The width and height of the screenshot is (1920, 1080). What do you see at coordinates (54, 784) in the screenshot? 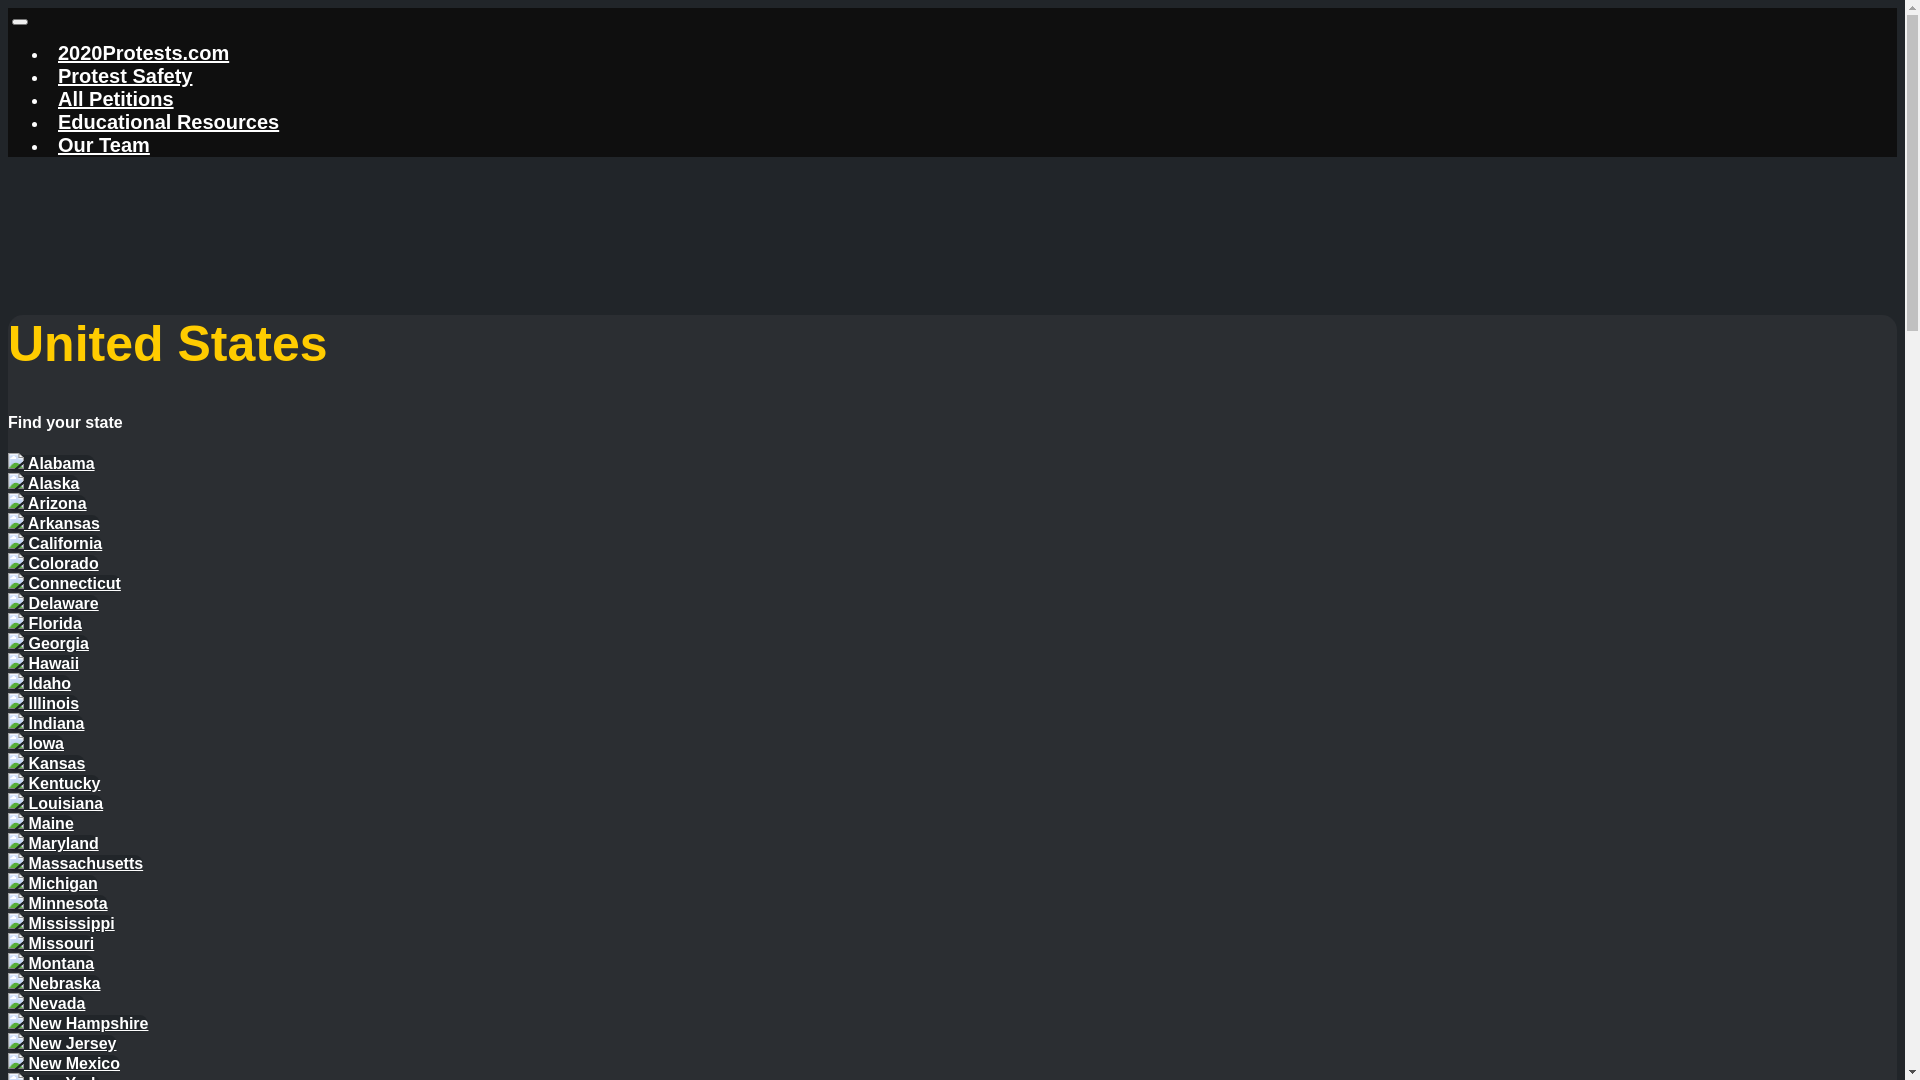
I see `Kentucky` at bounding box center [54, 784].